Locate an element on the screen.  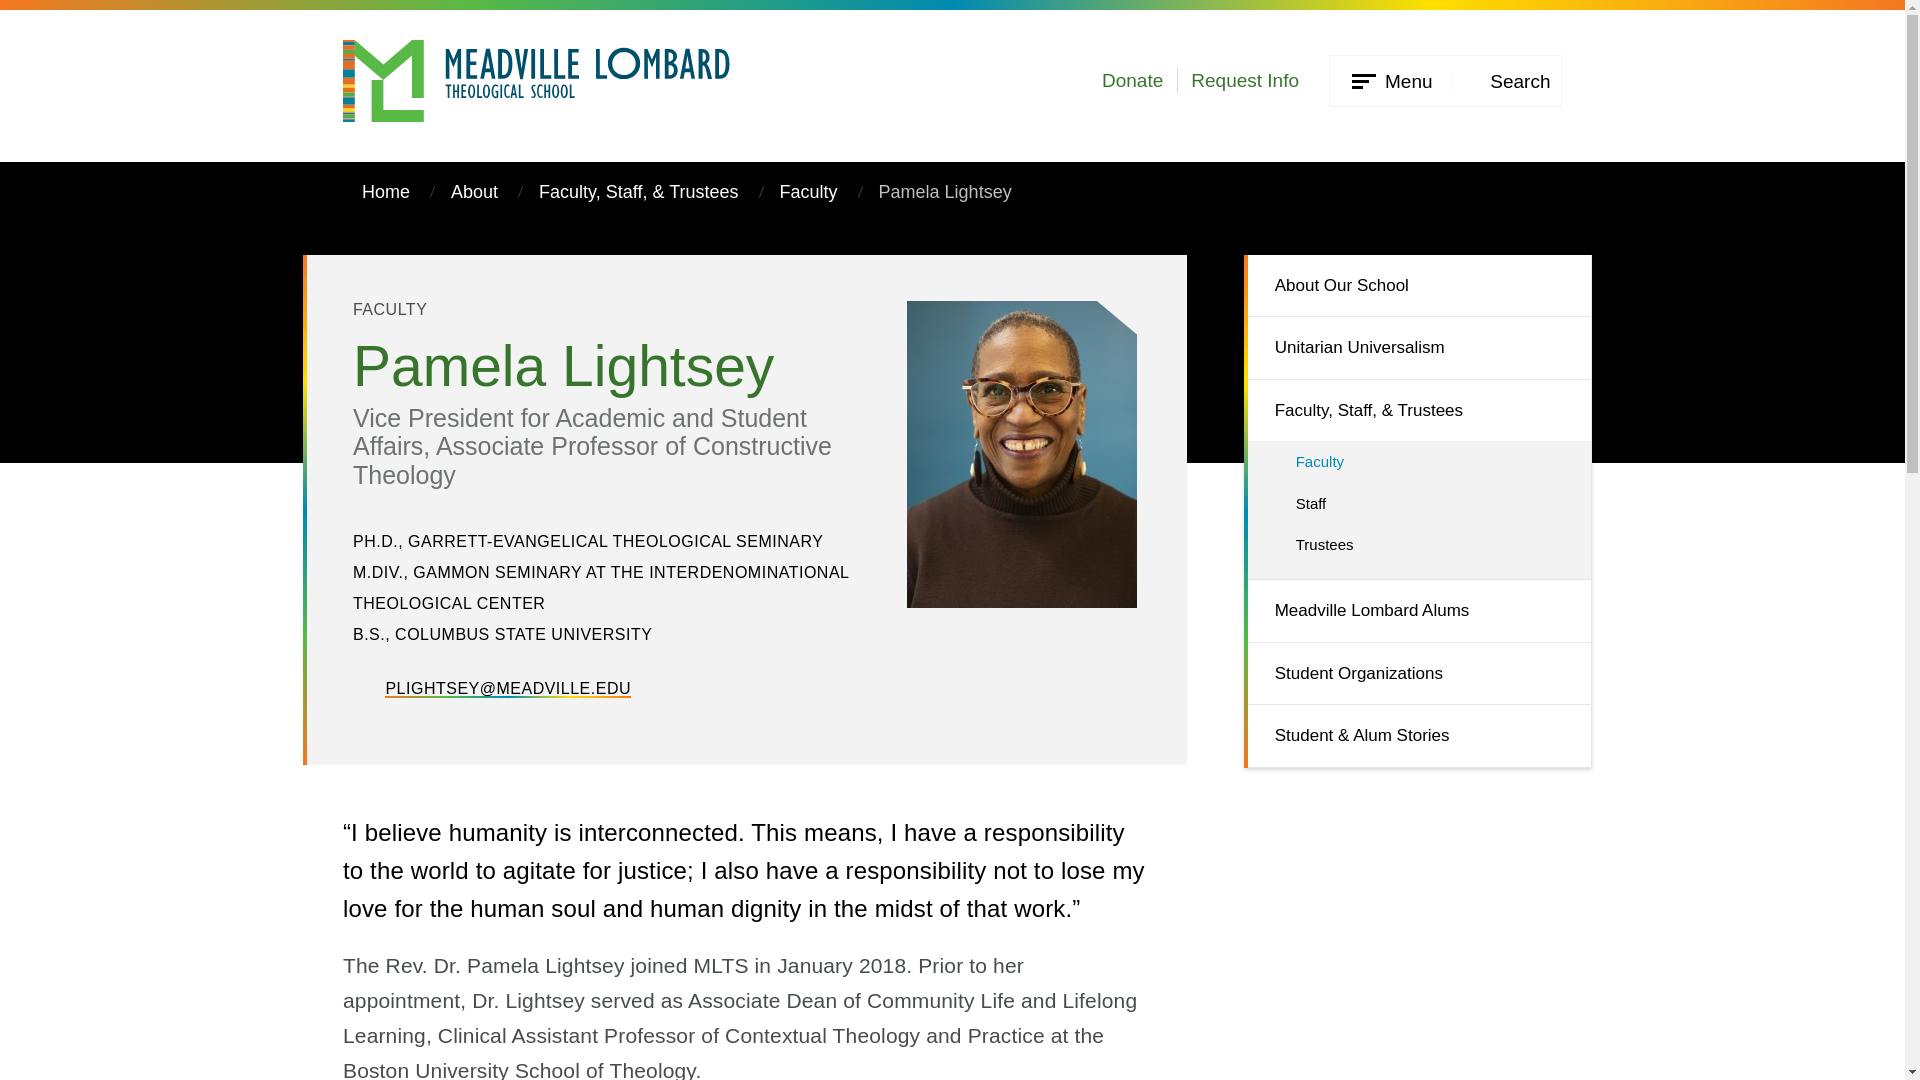
Search is located at coordinates (1506, 80).